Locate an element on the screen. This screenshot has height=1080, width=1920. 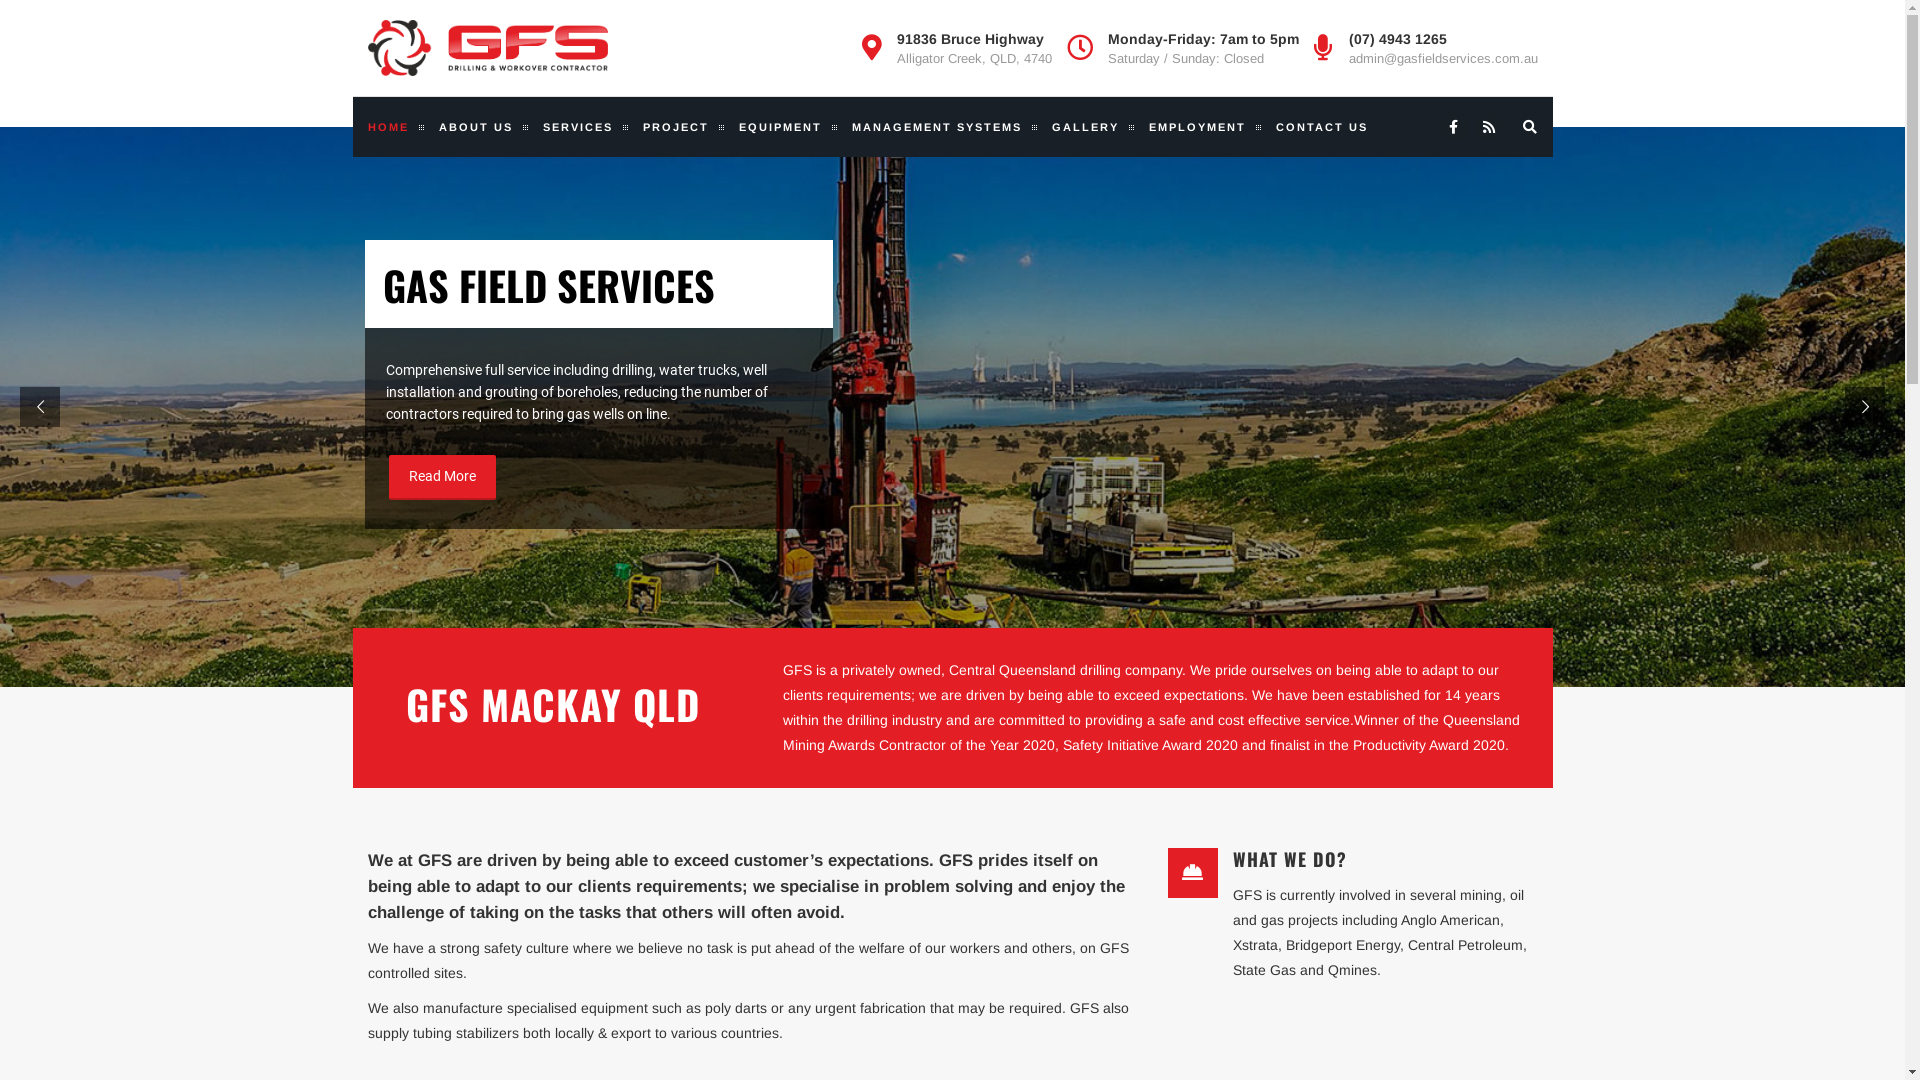
ABOUT US is located at coordinates (476, 127).